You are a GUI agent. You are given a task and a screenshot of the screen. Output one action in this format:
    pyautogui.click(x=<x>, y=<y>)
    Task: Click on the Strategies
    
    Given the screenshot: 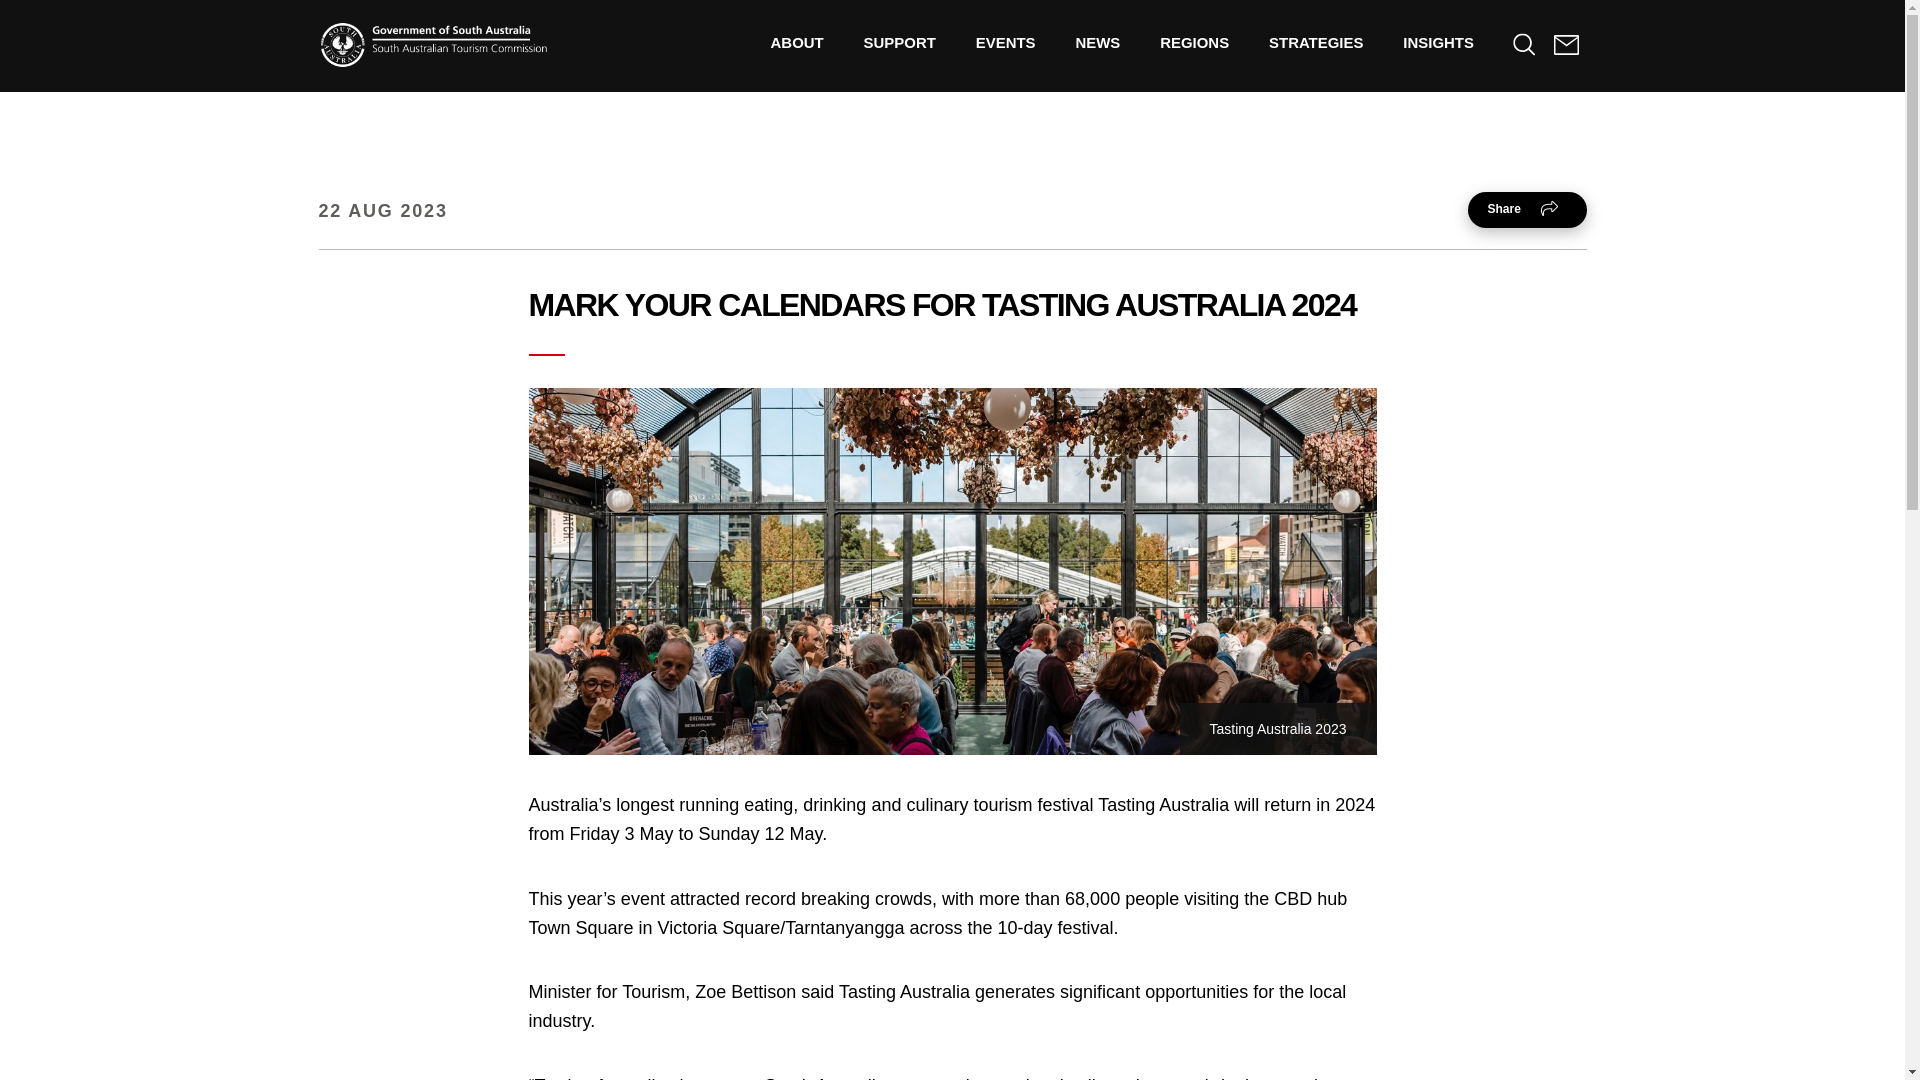 What is the action you would take?
    pyautogui.click(x=1316, y=42)
    